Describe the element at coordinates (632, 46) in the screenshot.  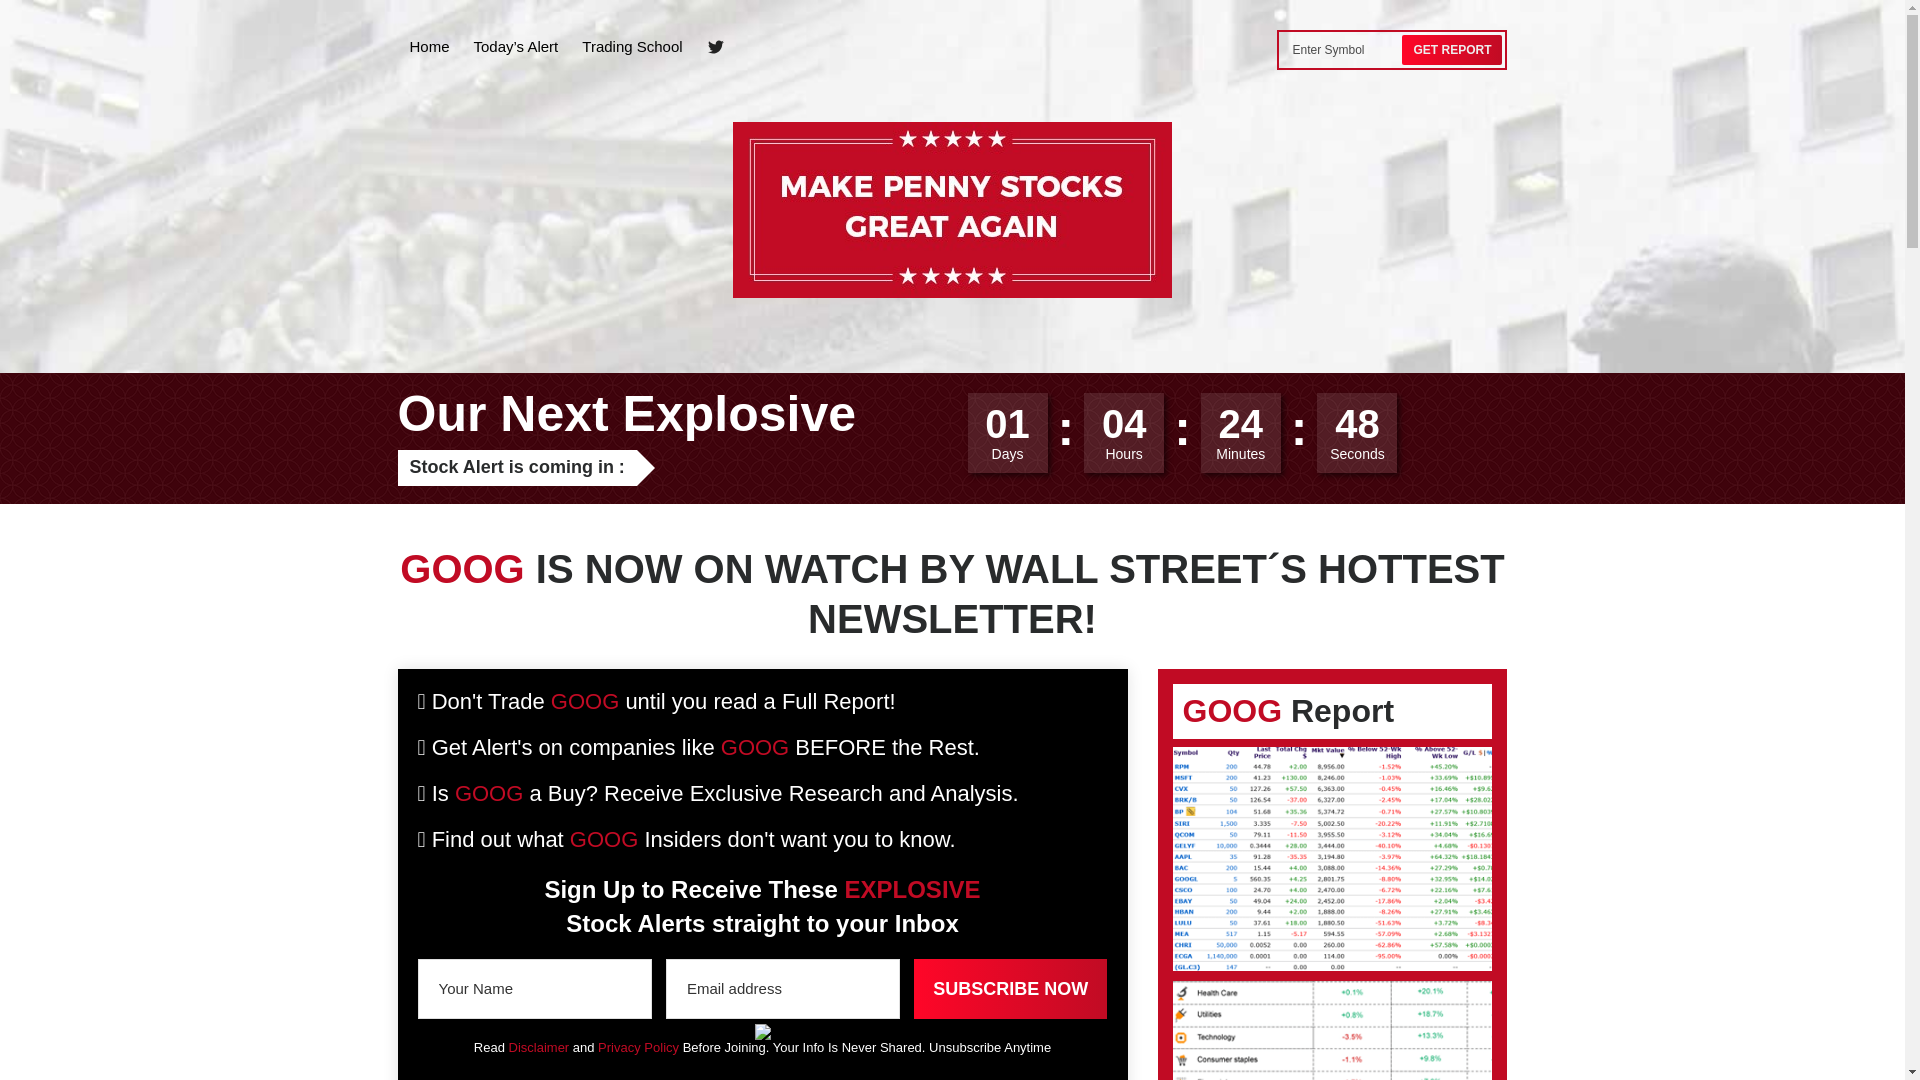
I see `Trading School` at that location.